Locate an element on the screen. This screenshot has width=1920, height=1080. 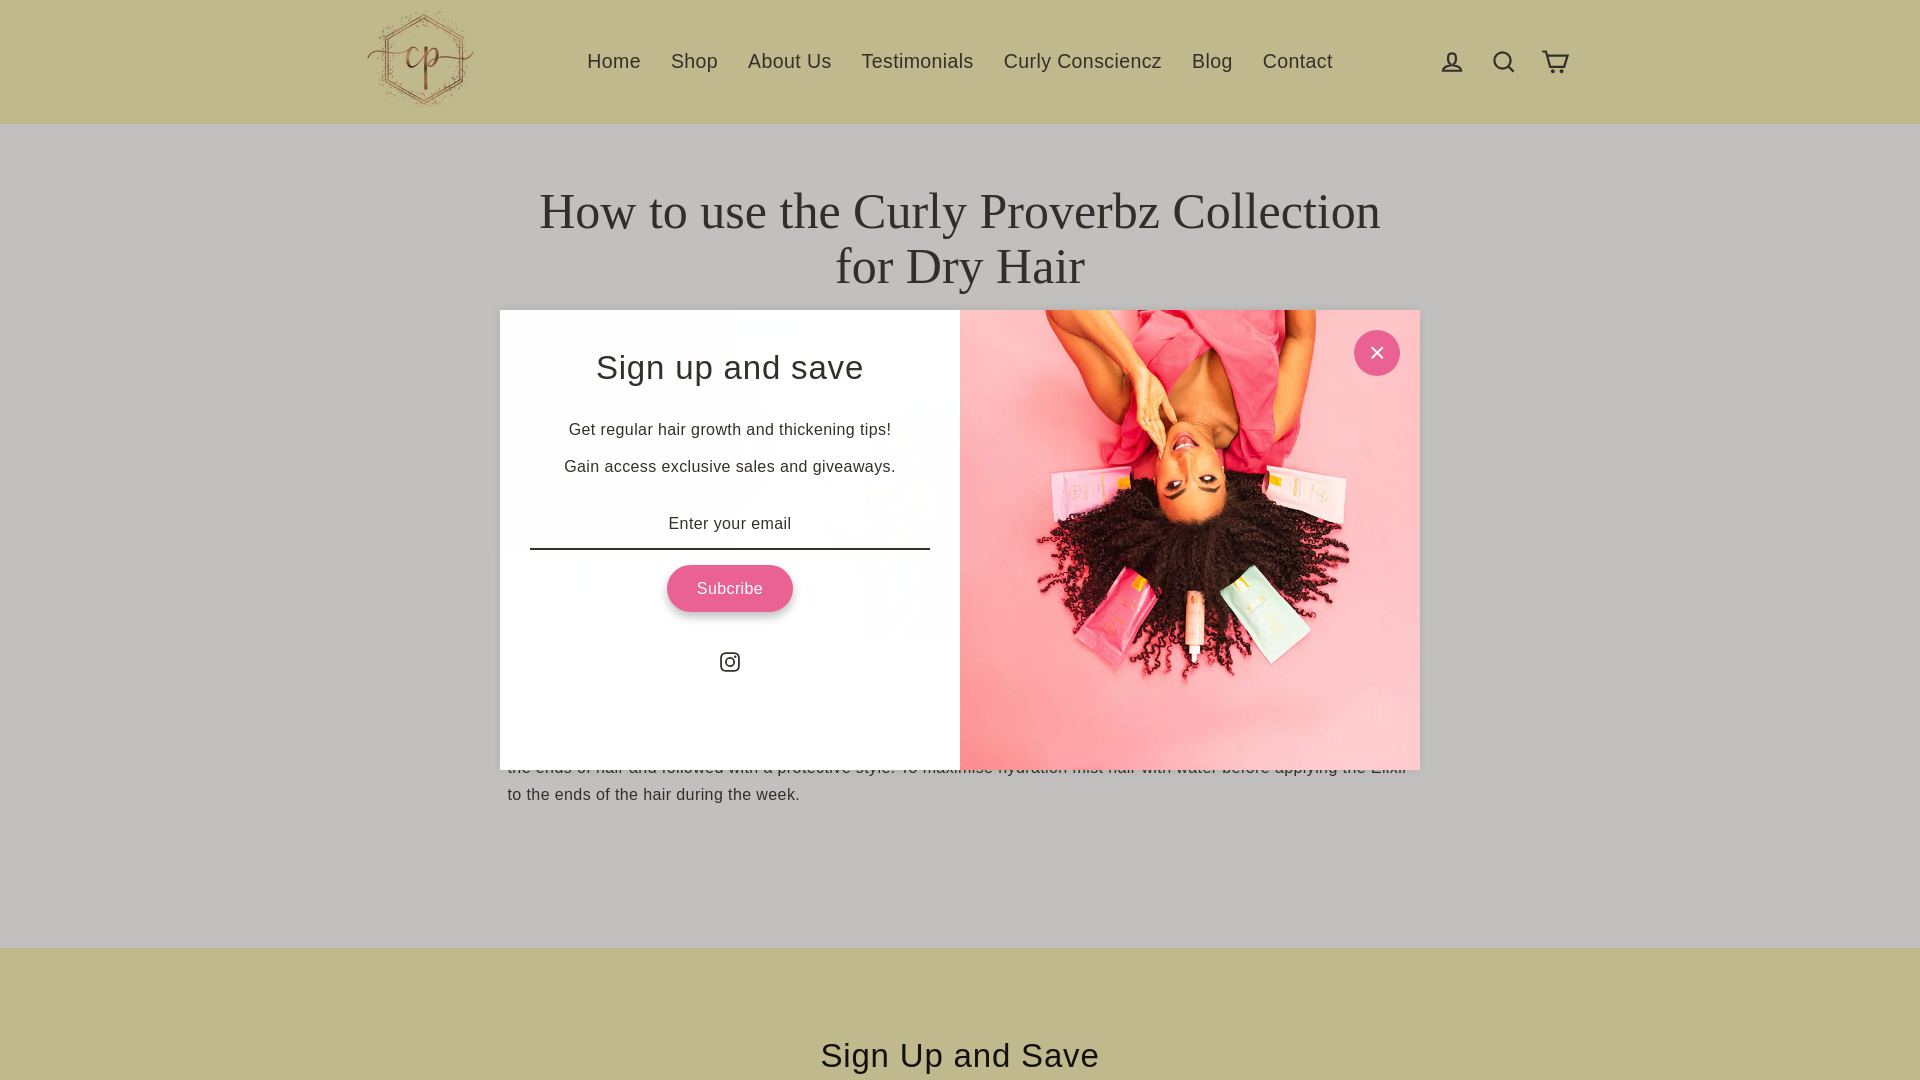
Home is located at coordinates (614, 60).